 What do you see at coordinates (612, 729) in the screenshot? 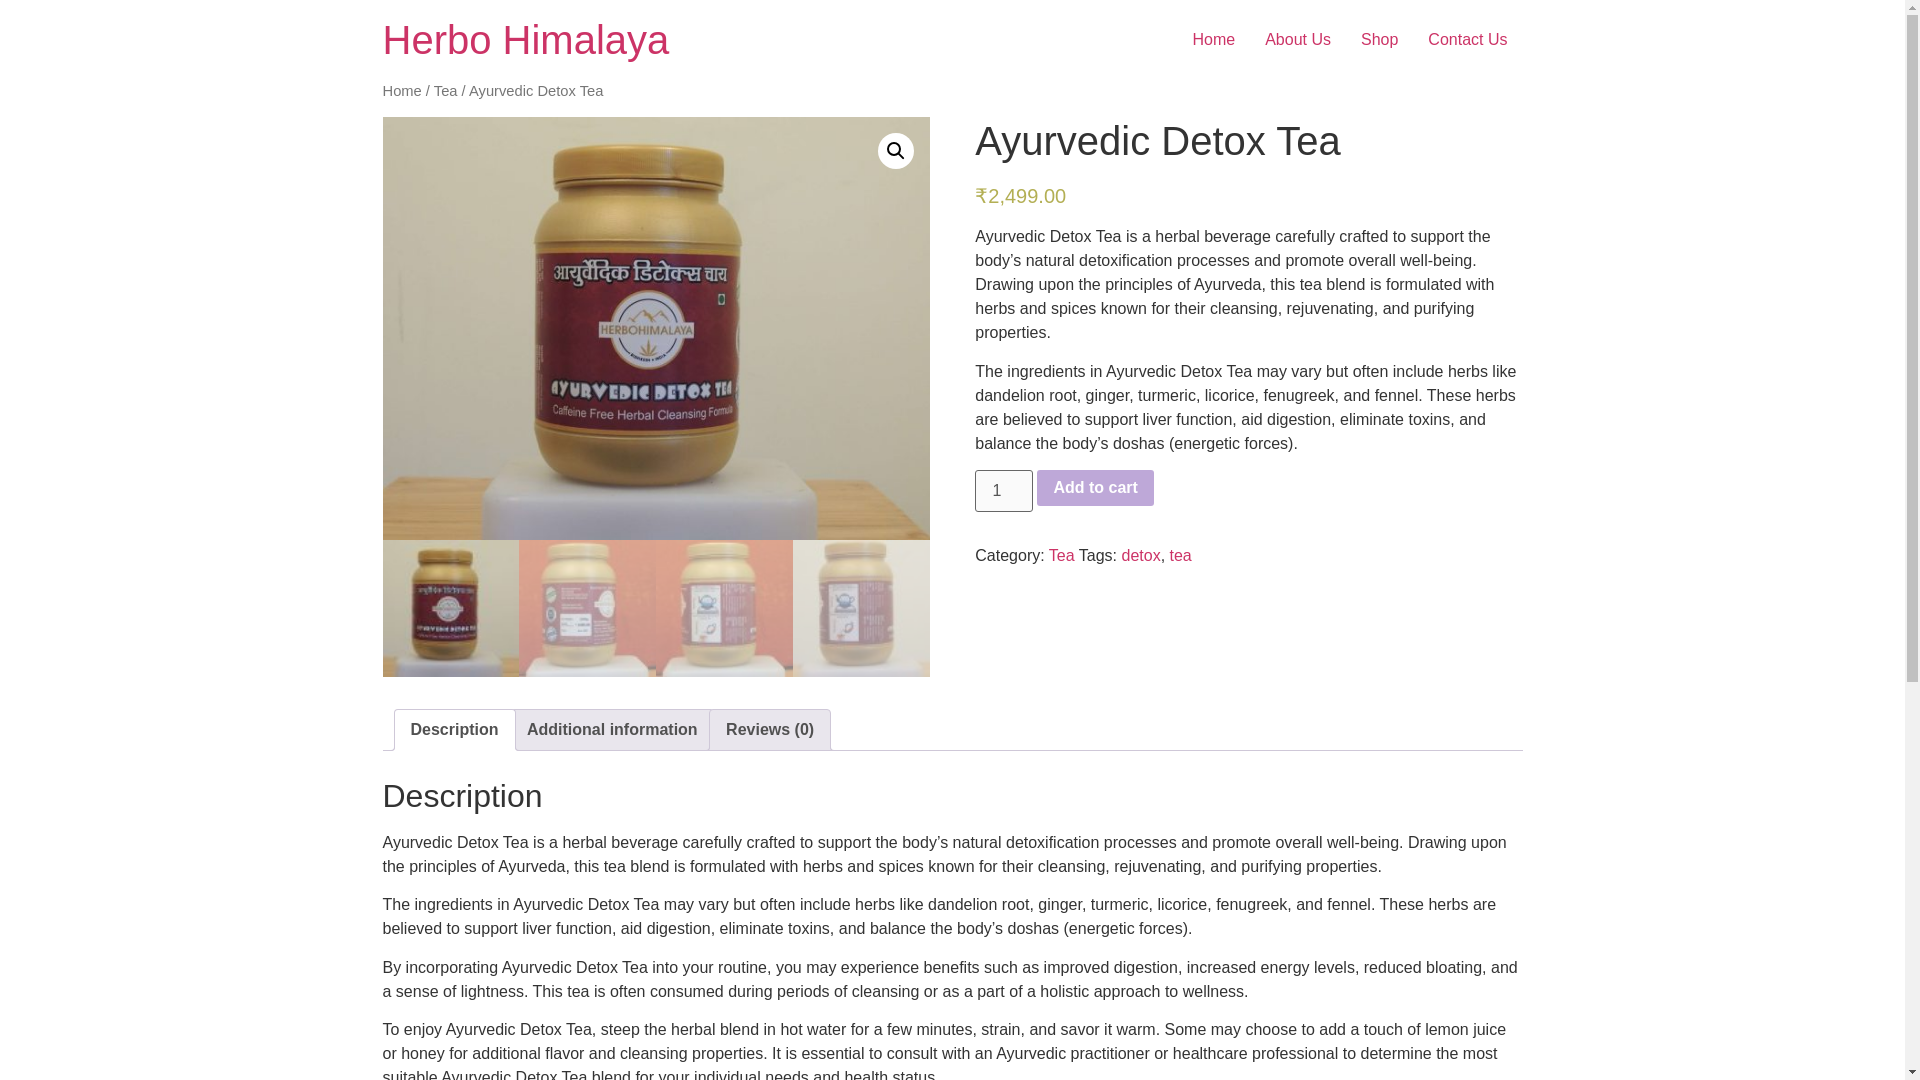
I see `Additional information` at bounding box center [612, 729].